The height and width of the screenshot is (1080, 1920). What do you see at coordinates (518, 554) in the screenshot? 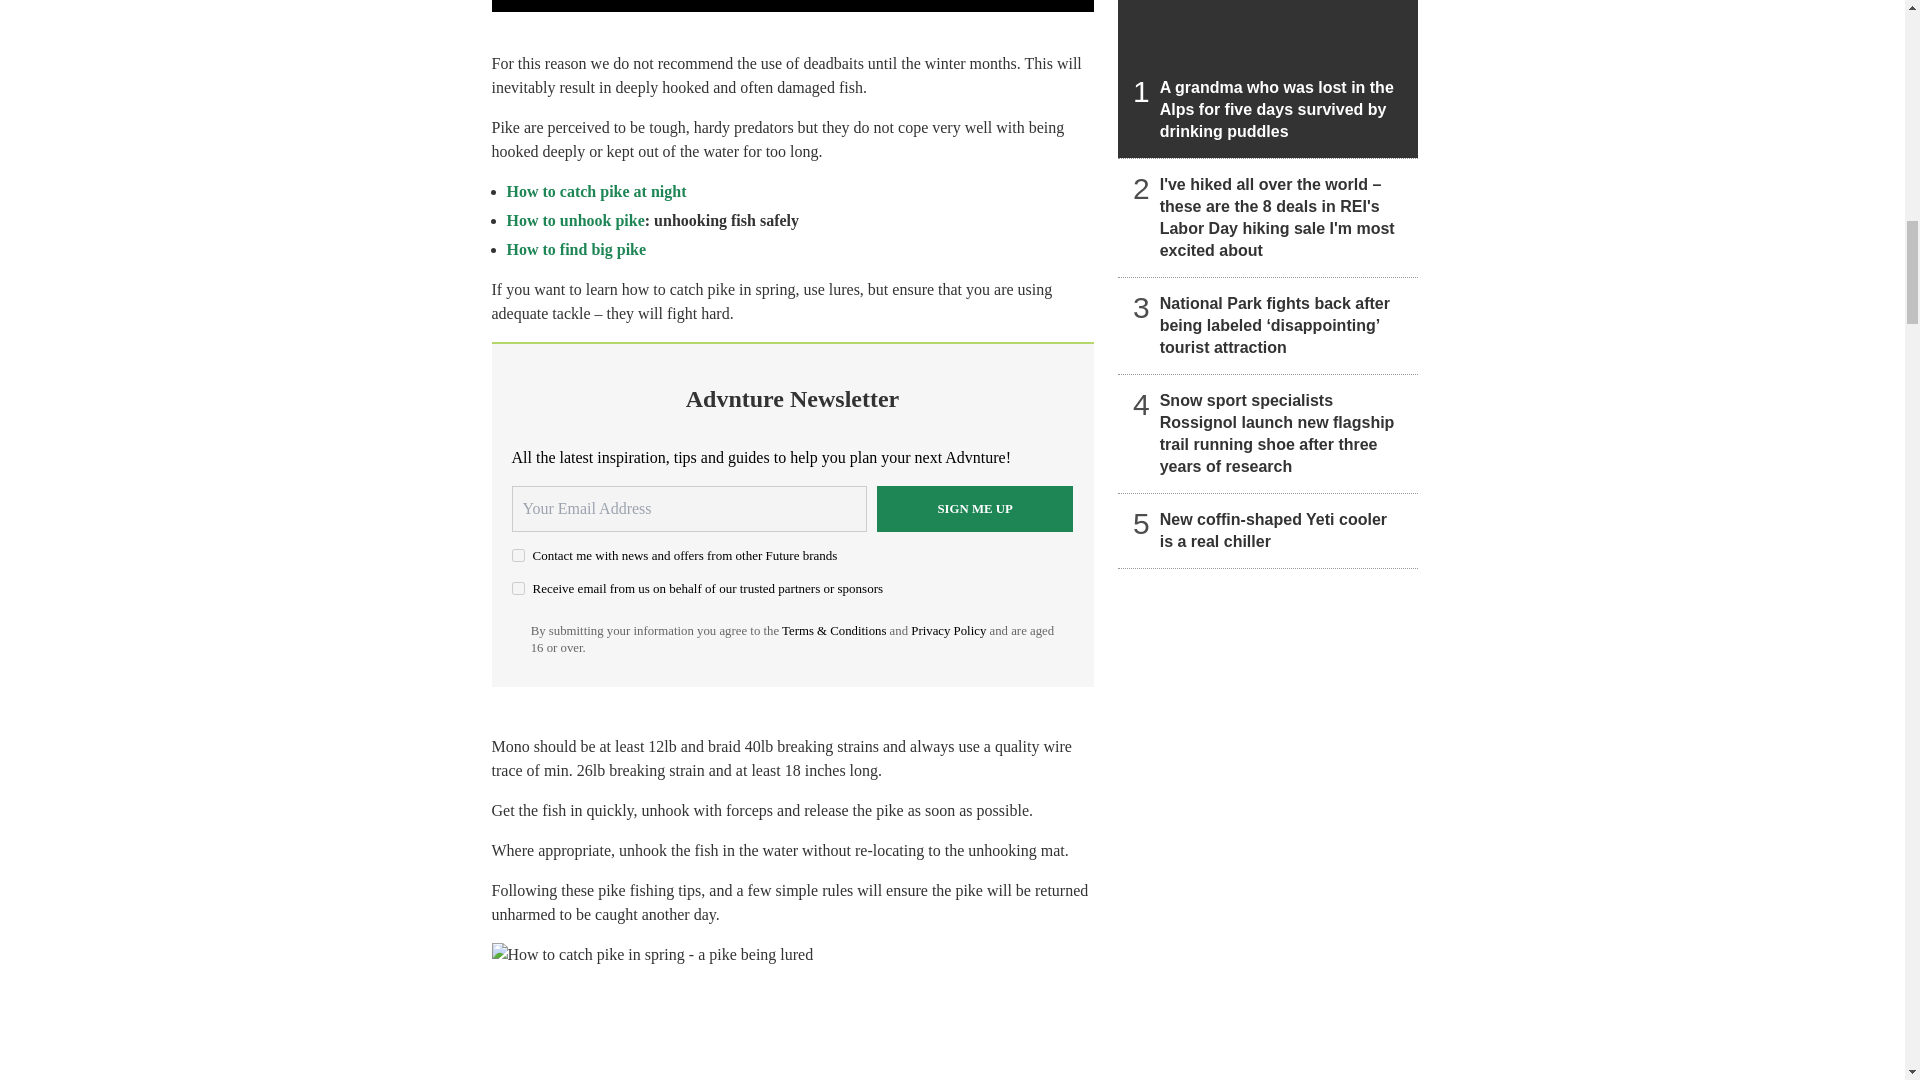
I see `on` at bounding box center [518, 554].